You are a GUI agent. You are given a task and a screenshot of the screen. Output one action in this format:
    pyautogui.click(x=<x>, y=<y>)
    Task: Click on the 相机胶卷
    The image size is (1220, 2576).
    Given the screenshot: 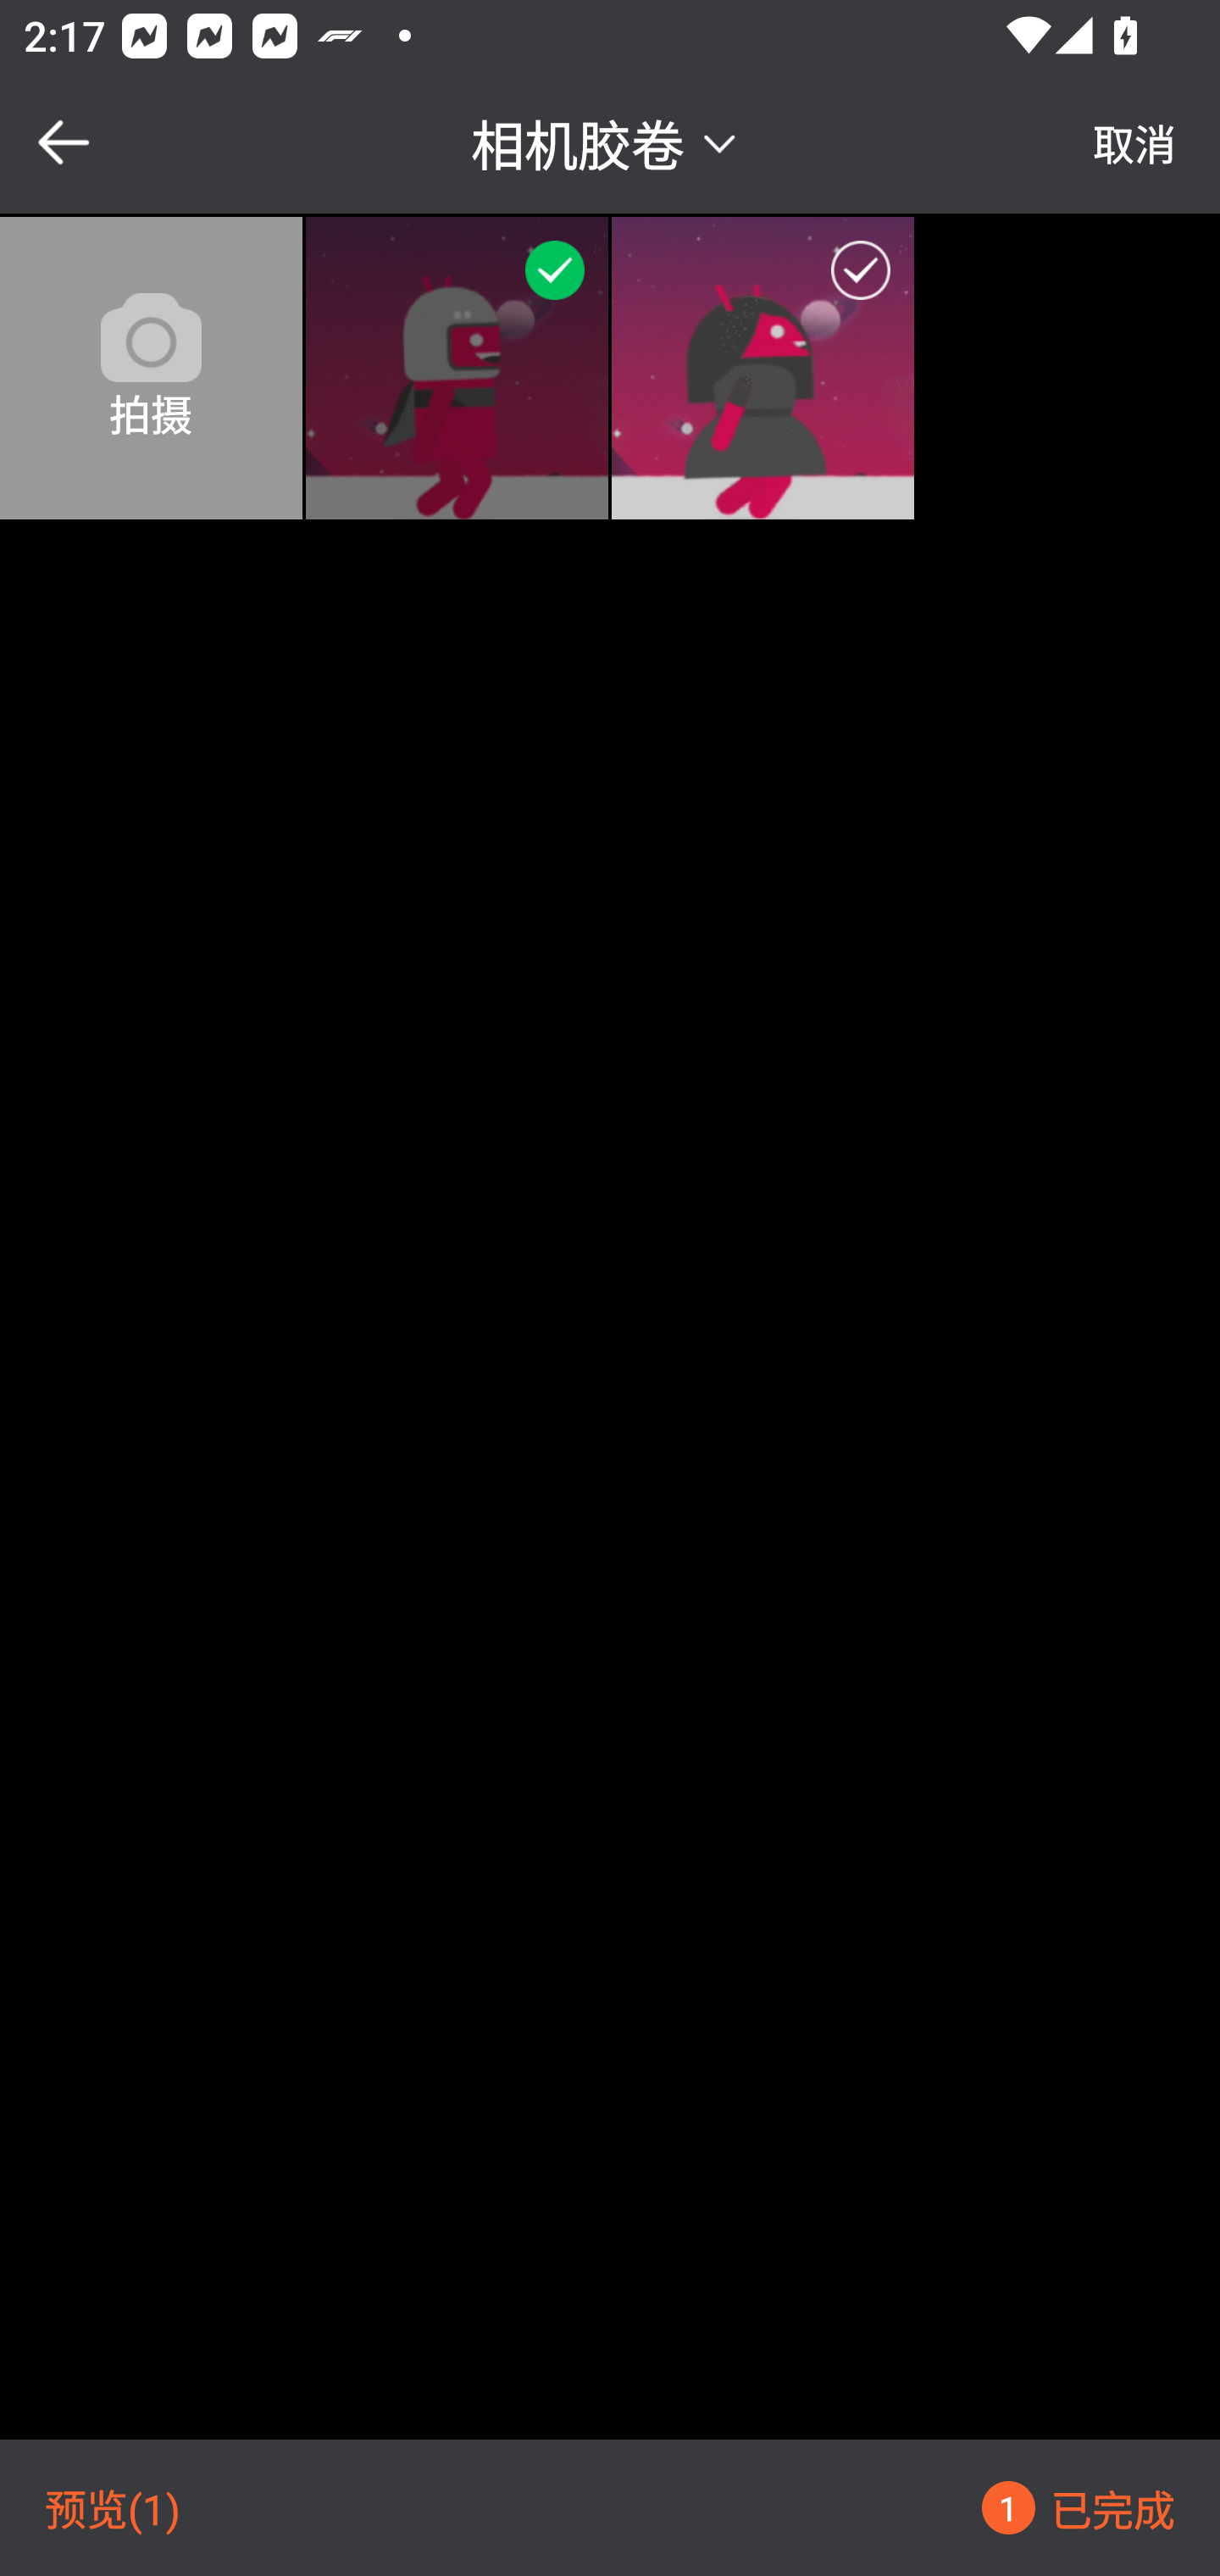 What is the action you would take?
    pyautogui.click(x=608, y=141)
    